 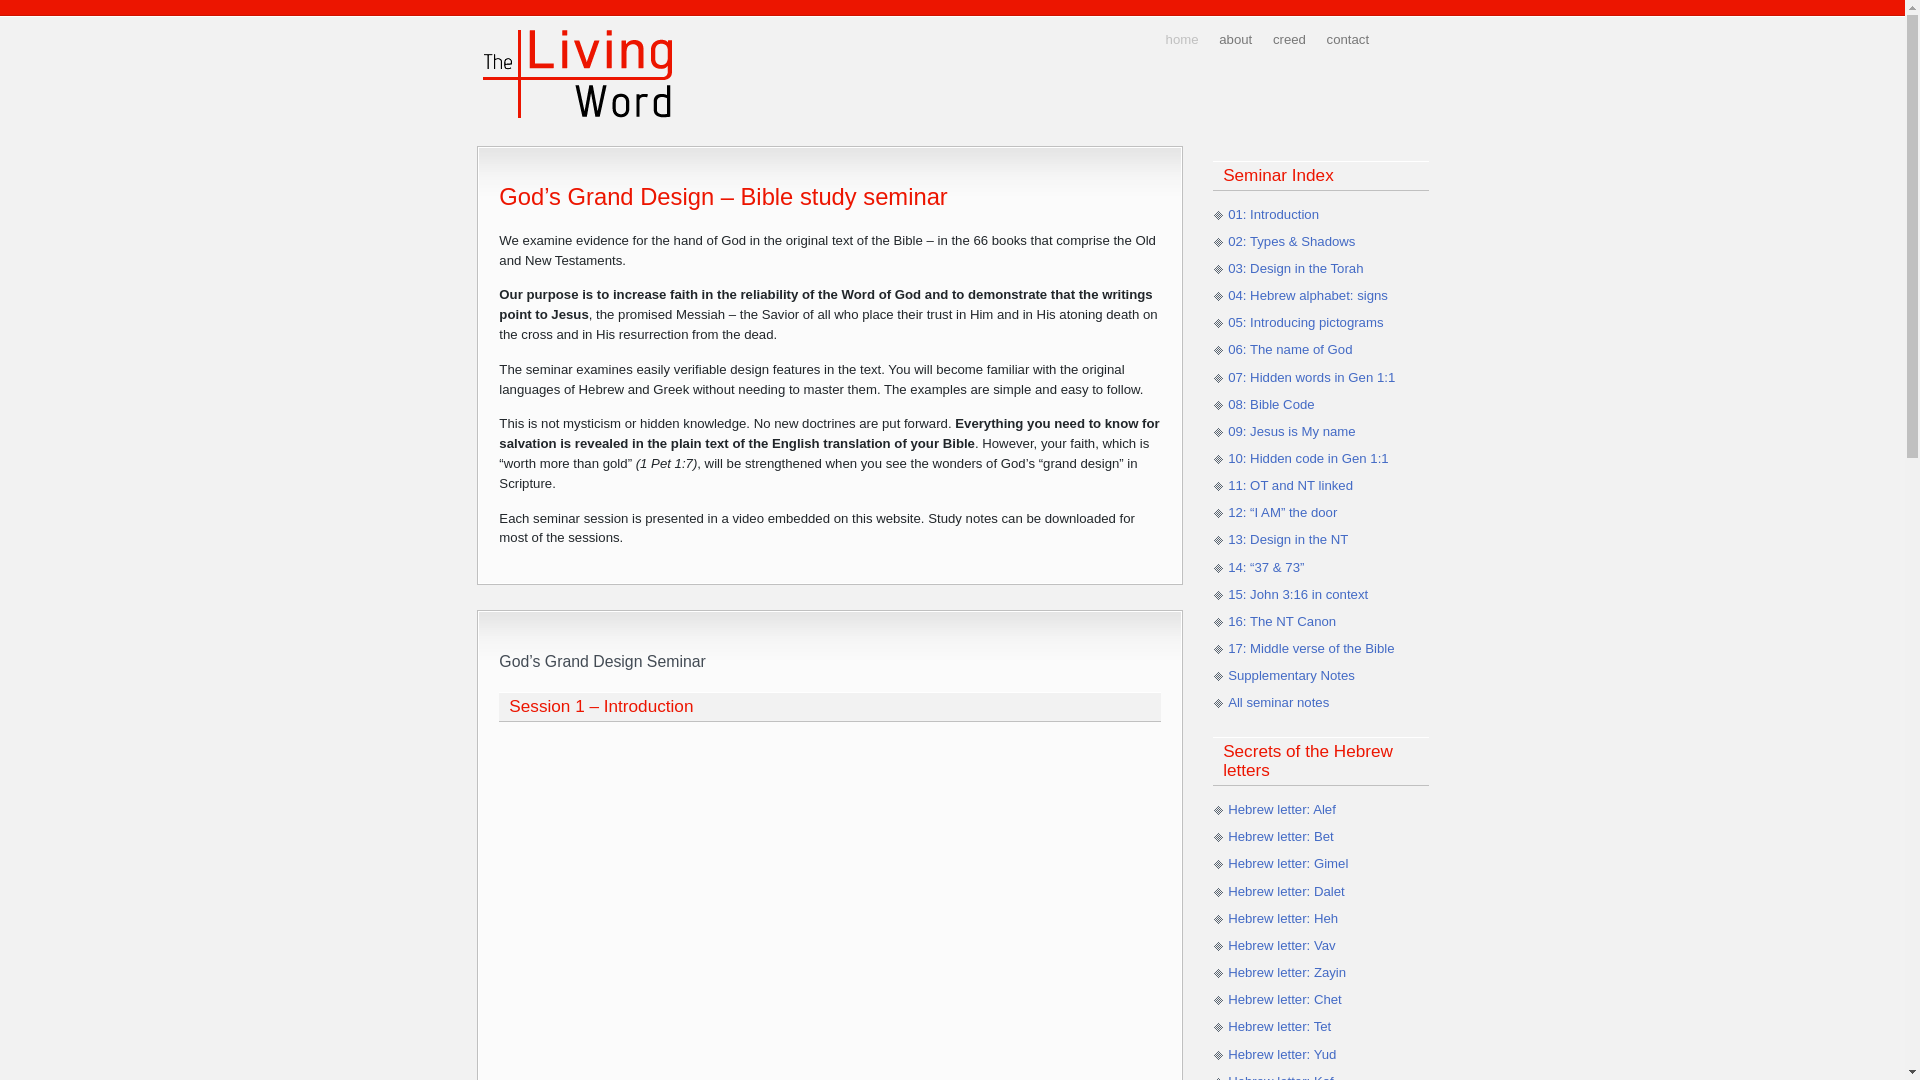 What do you see at coordinates (1292, 242) in the screenshot?
I see `02: Types & Shadows` at bounding box center [1292, 242].